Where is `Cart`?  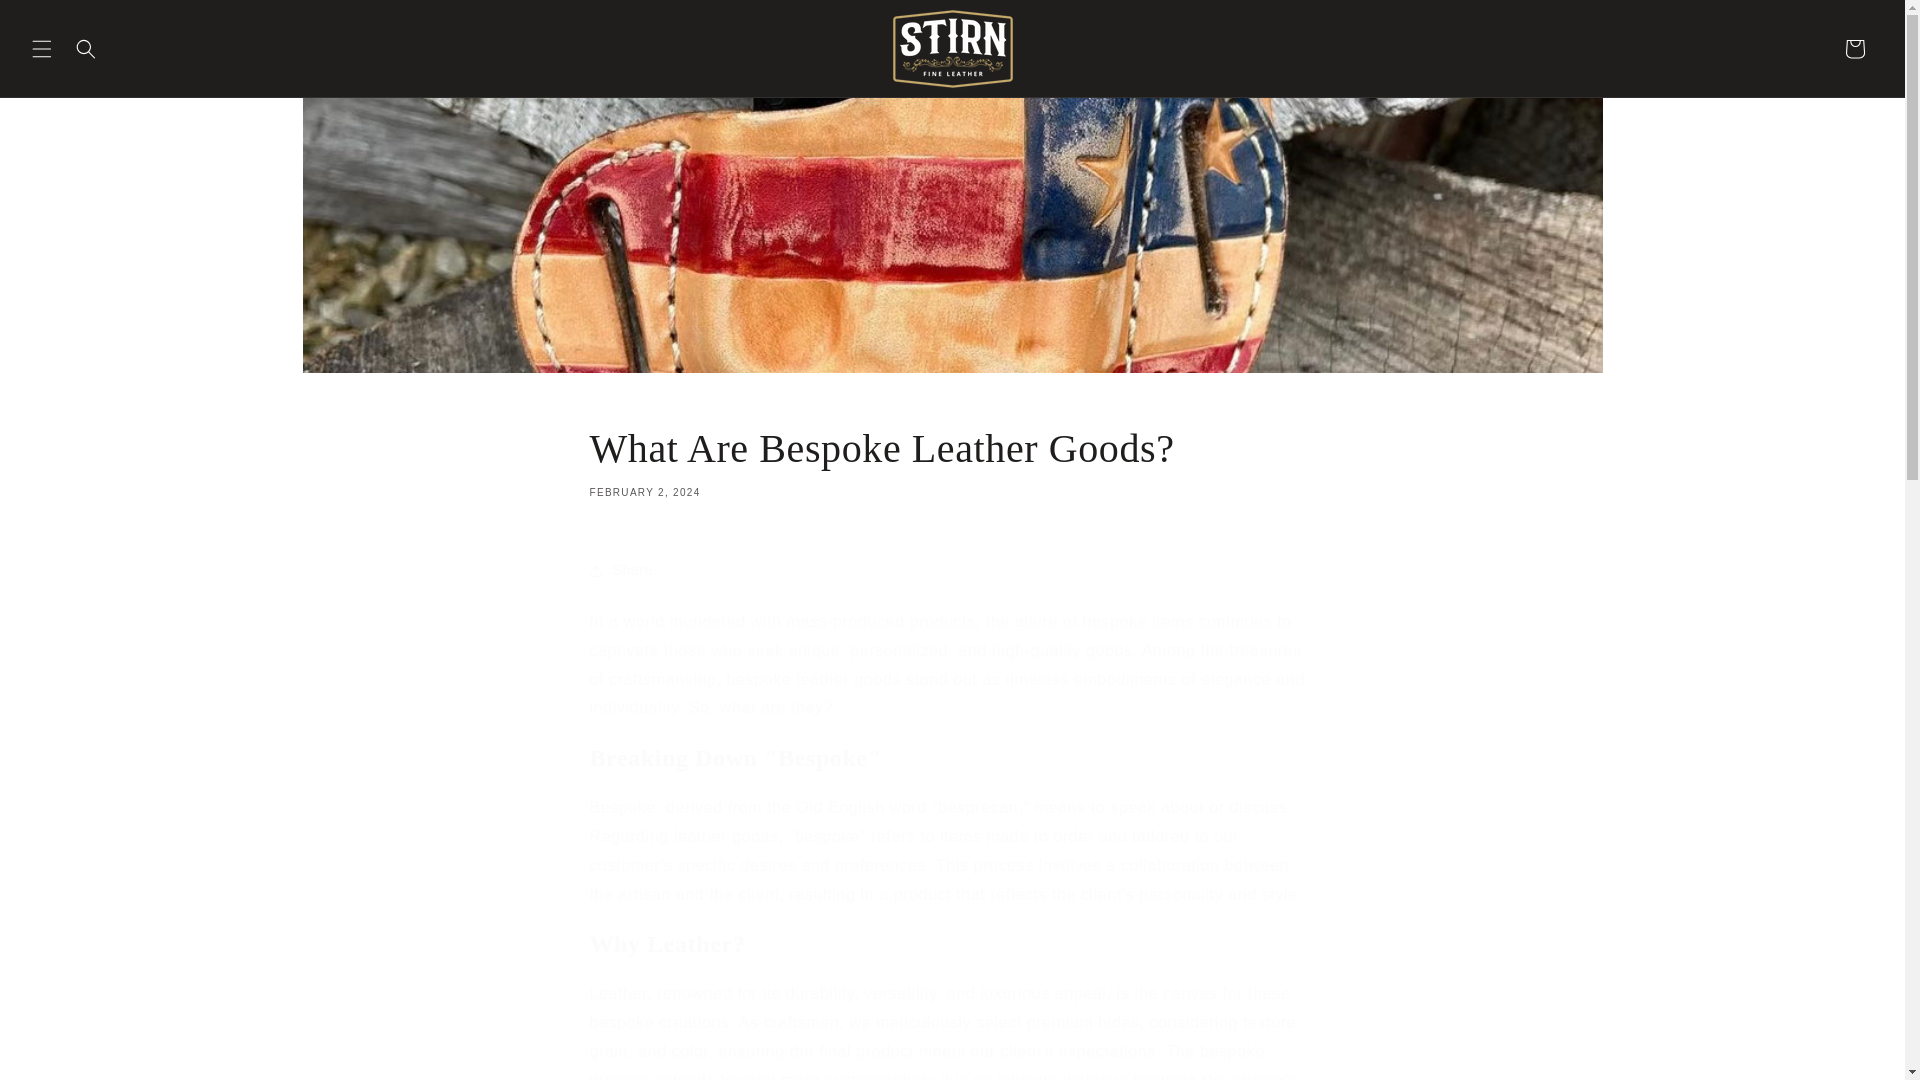 Cart is located at coordinates (952, 460).